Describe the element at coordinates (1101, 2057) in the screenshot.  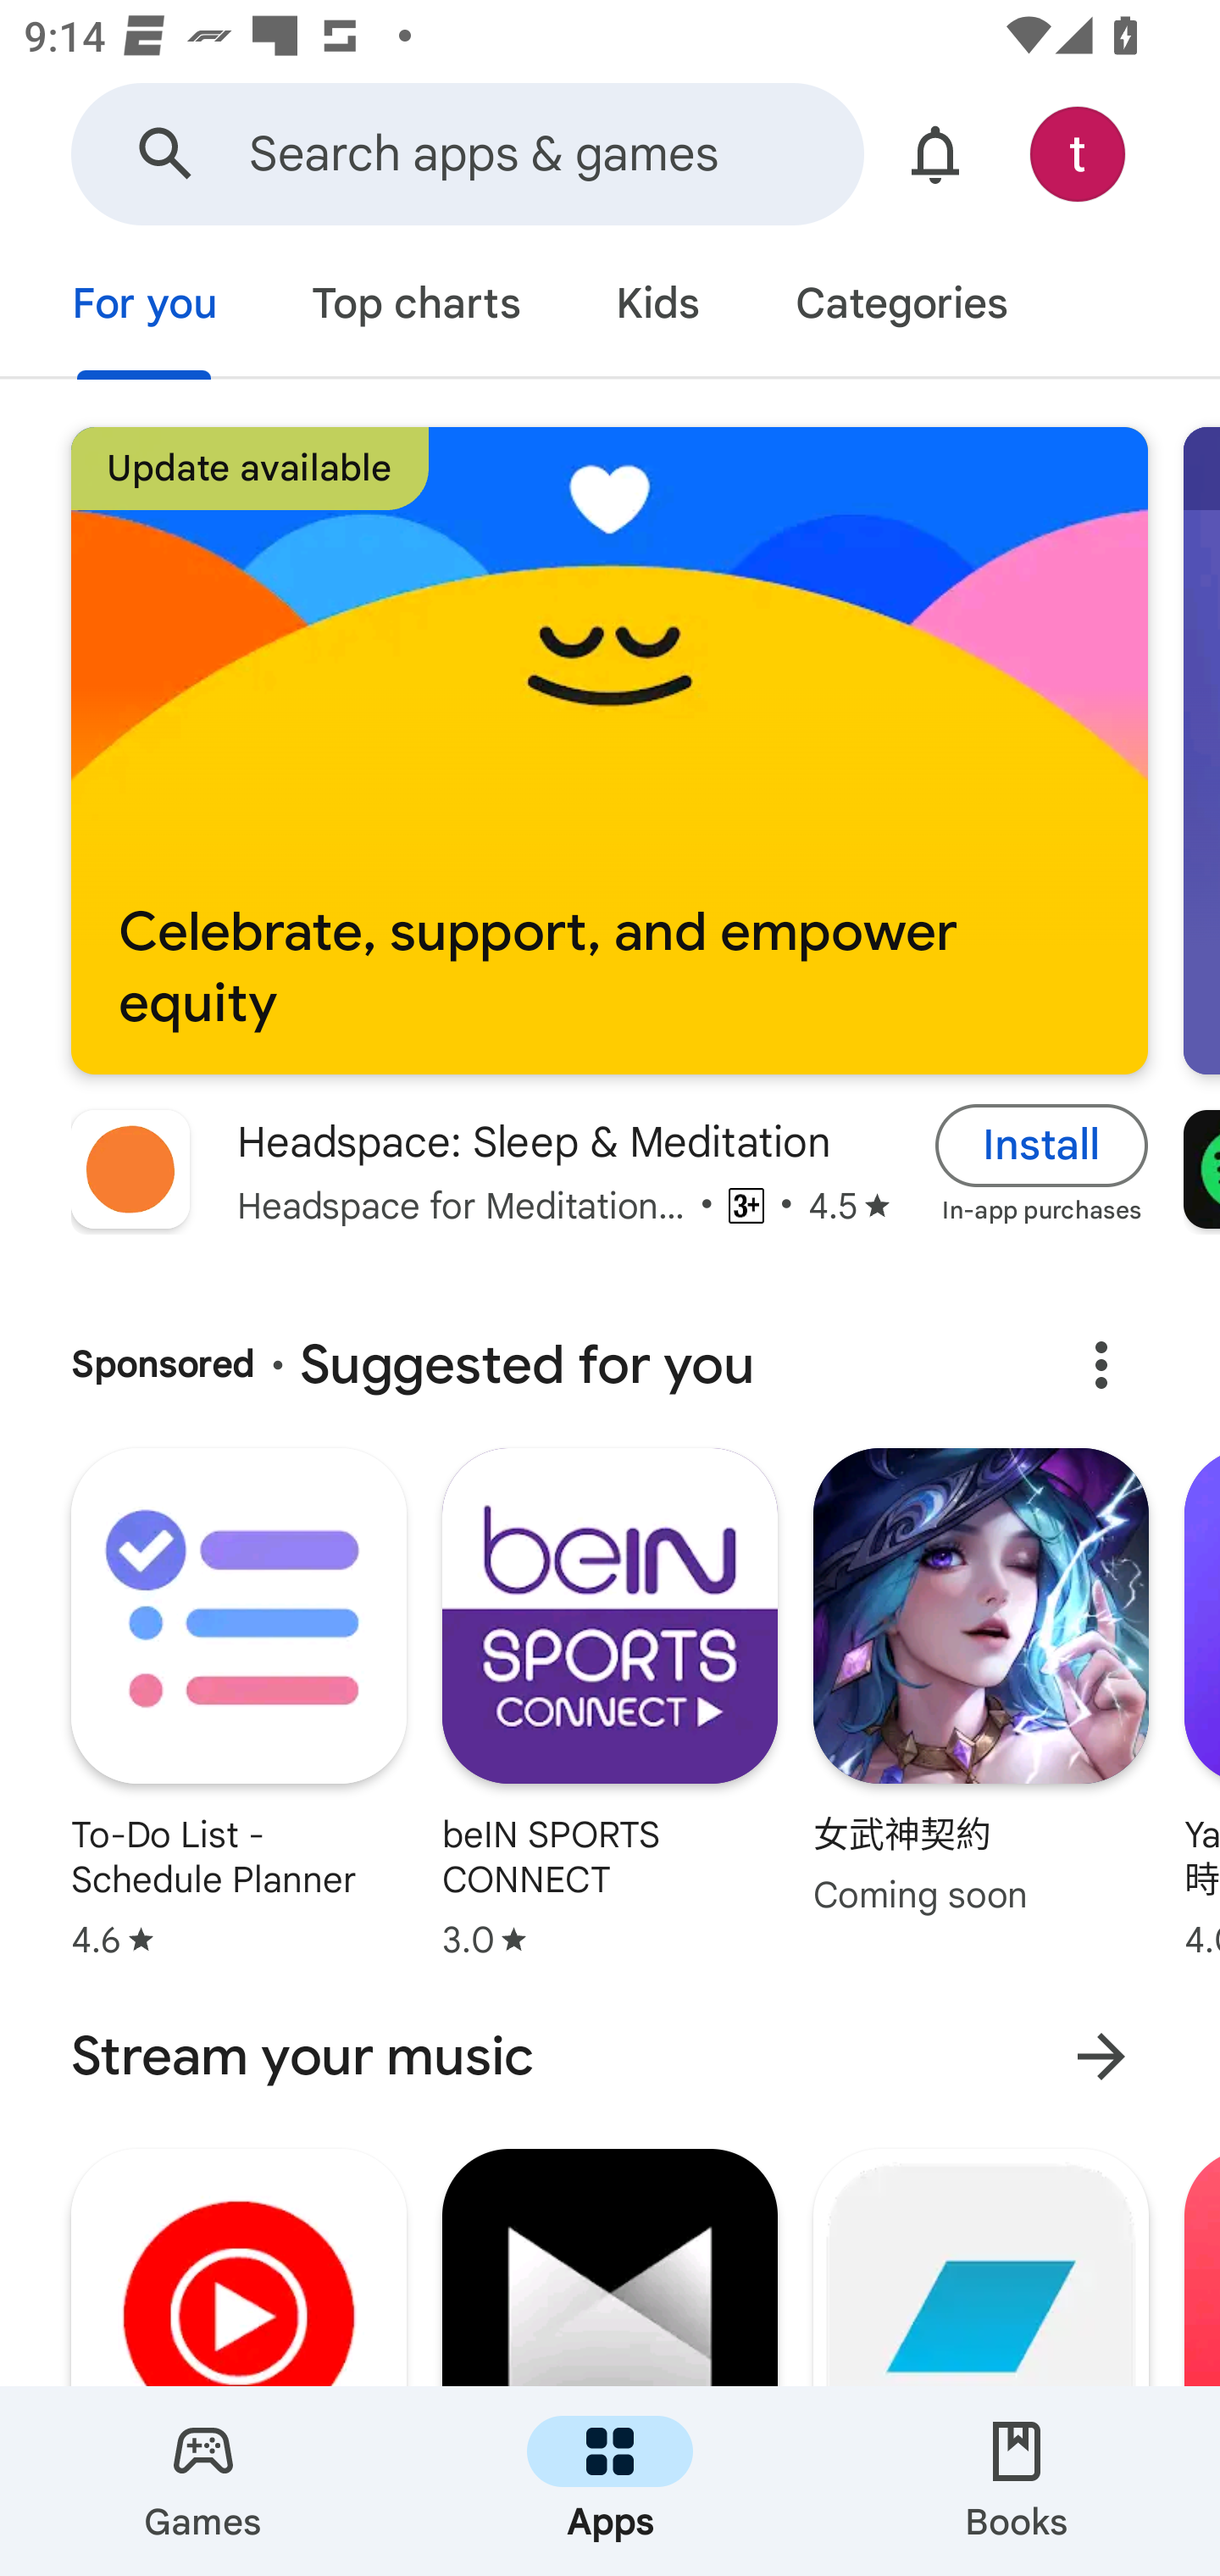
I see `More results for Stream your music` at that location.